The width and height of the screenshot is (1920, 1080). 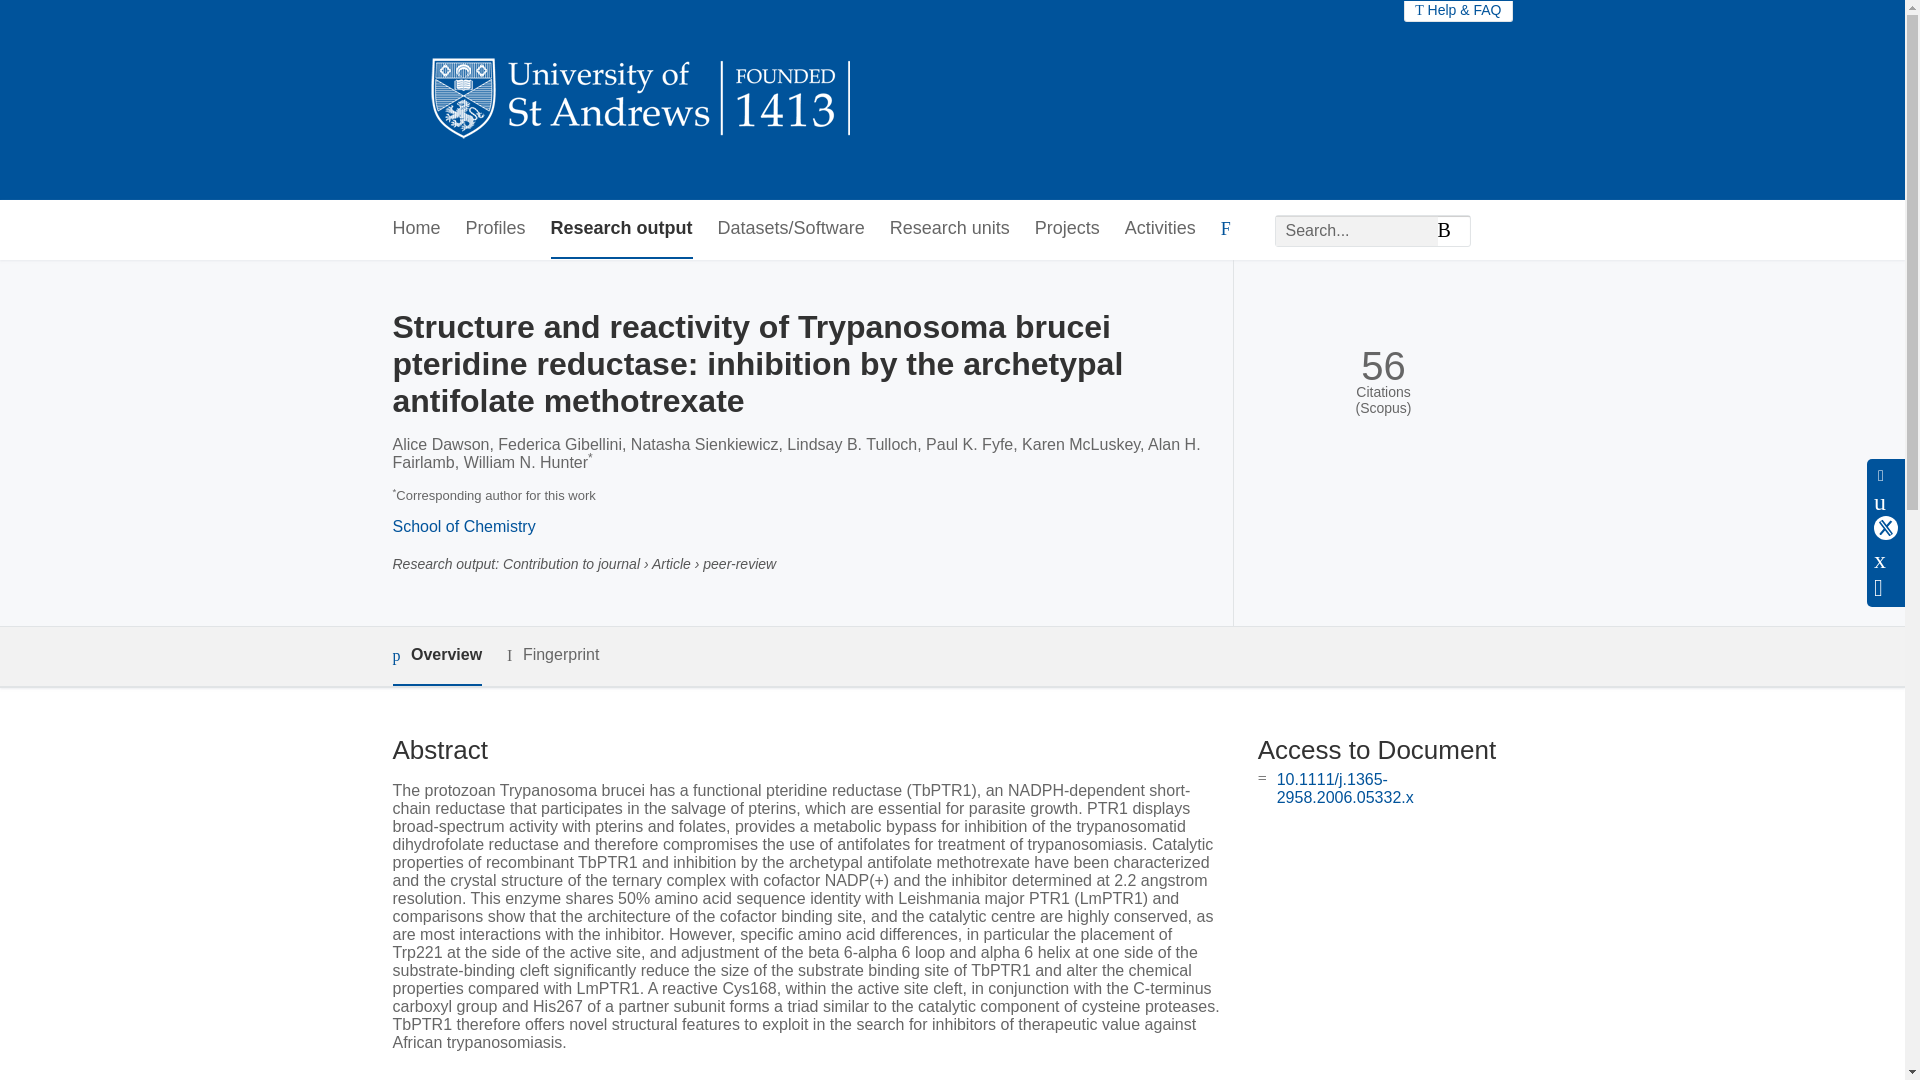 What do you see at coordinates (1160, 229) in the screenshot?
I see `Activities` at bounding box center [1160, 229].